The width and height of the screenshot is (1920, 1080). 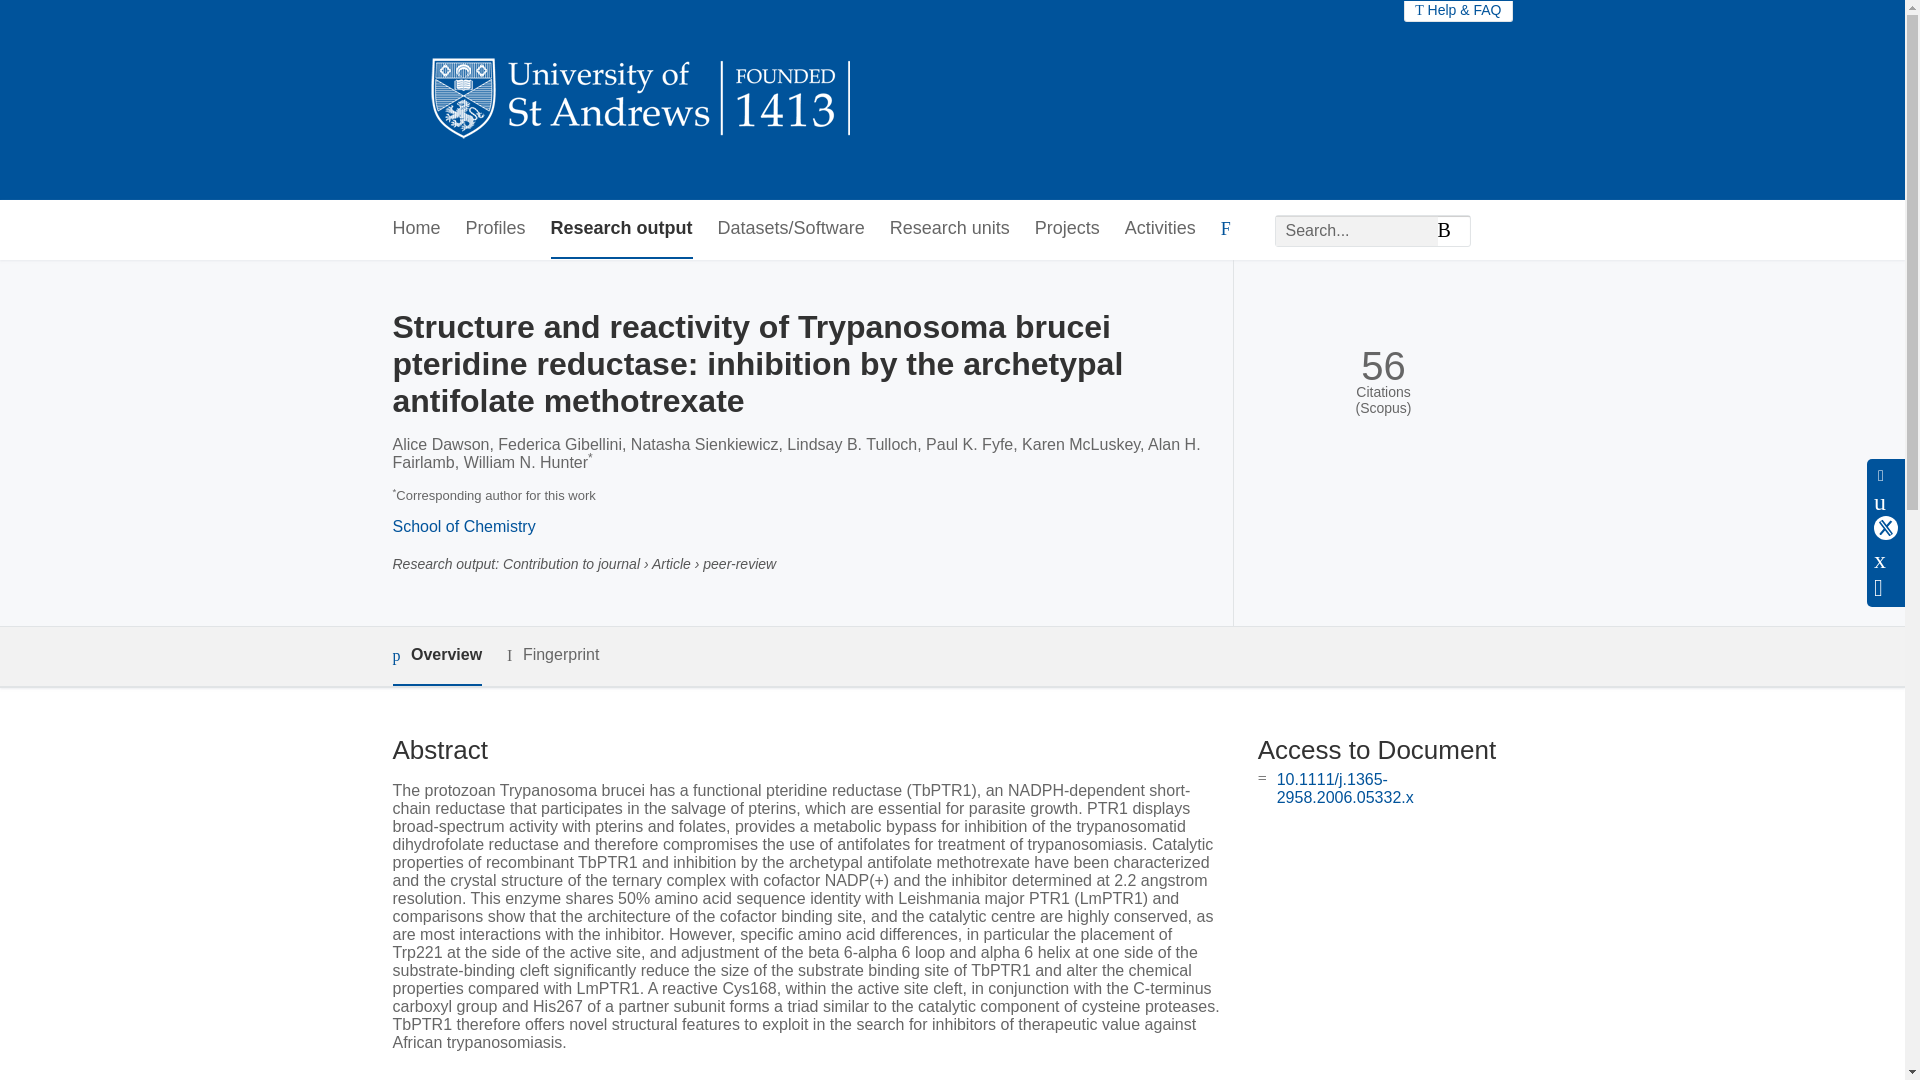 What do you see at coordinates (1160, 229) in the screenshot?
I see `Activities` at bounding box center [1160, 229].